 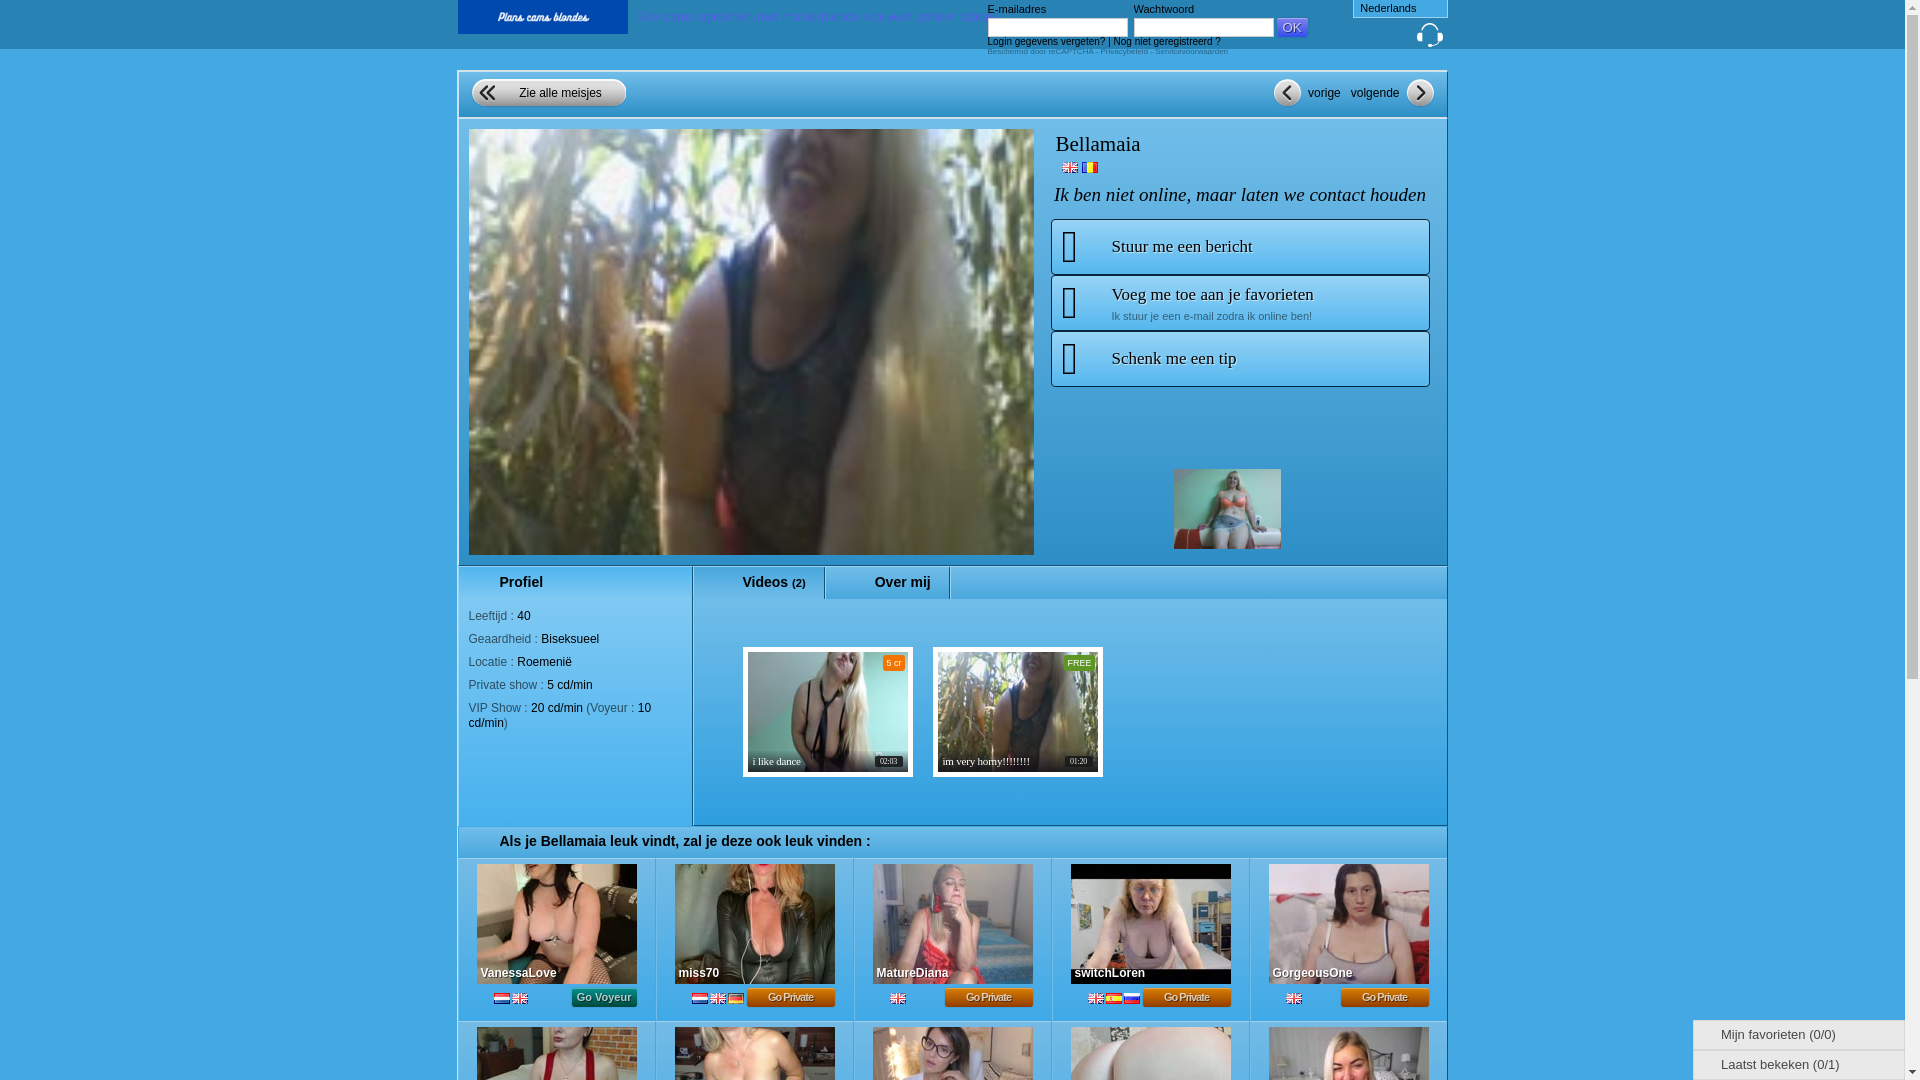 What do you see at coordinates (1192, 52) in the screenshot?
I see `Servicevoorwaarden` at bounding box center [1192, 52].